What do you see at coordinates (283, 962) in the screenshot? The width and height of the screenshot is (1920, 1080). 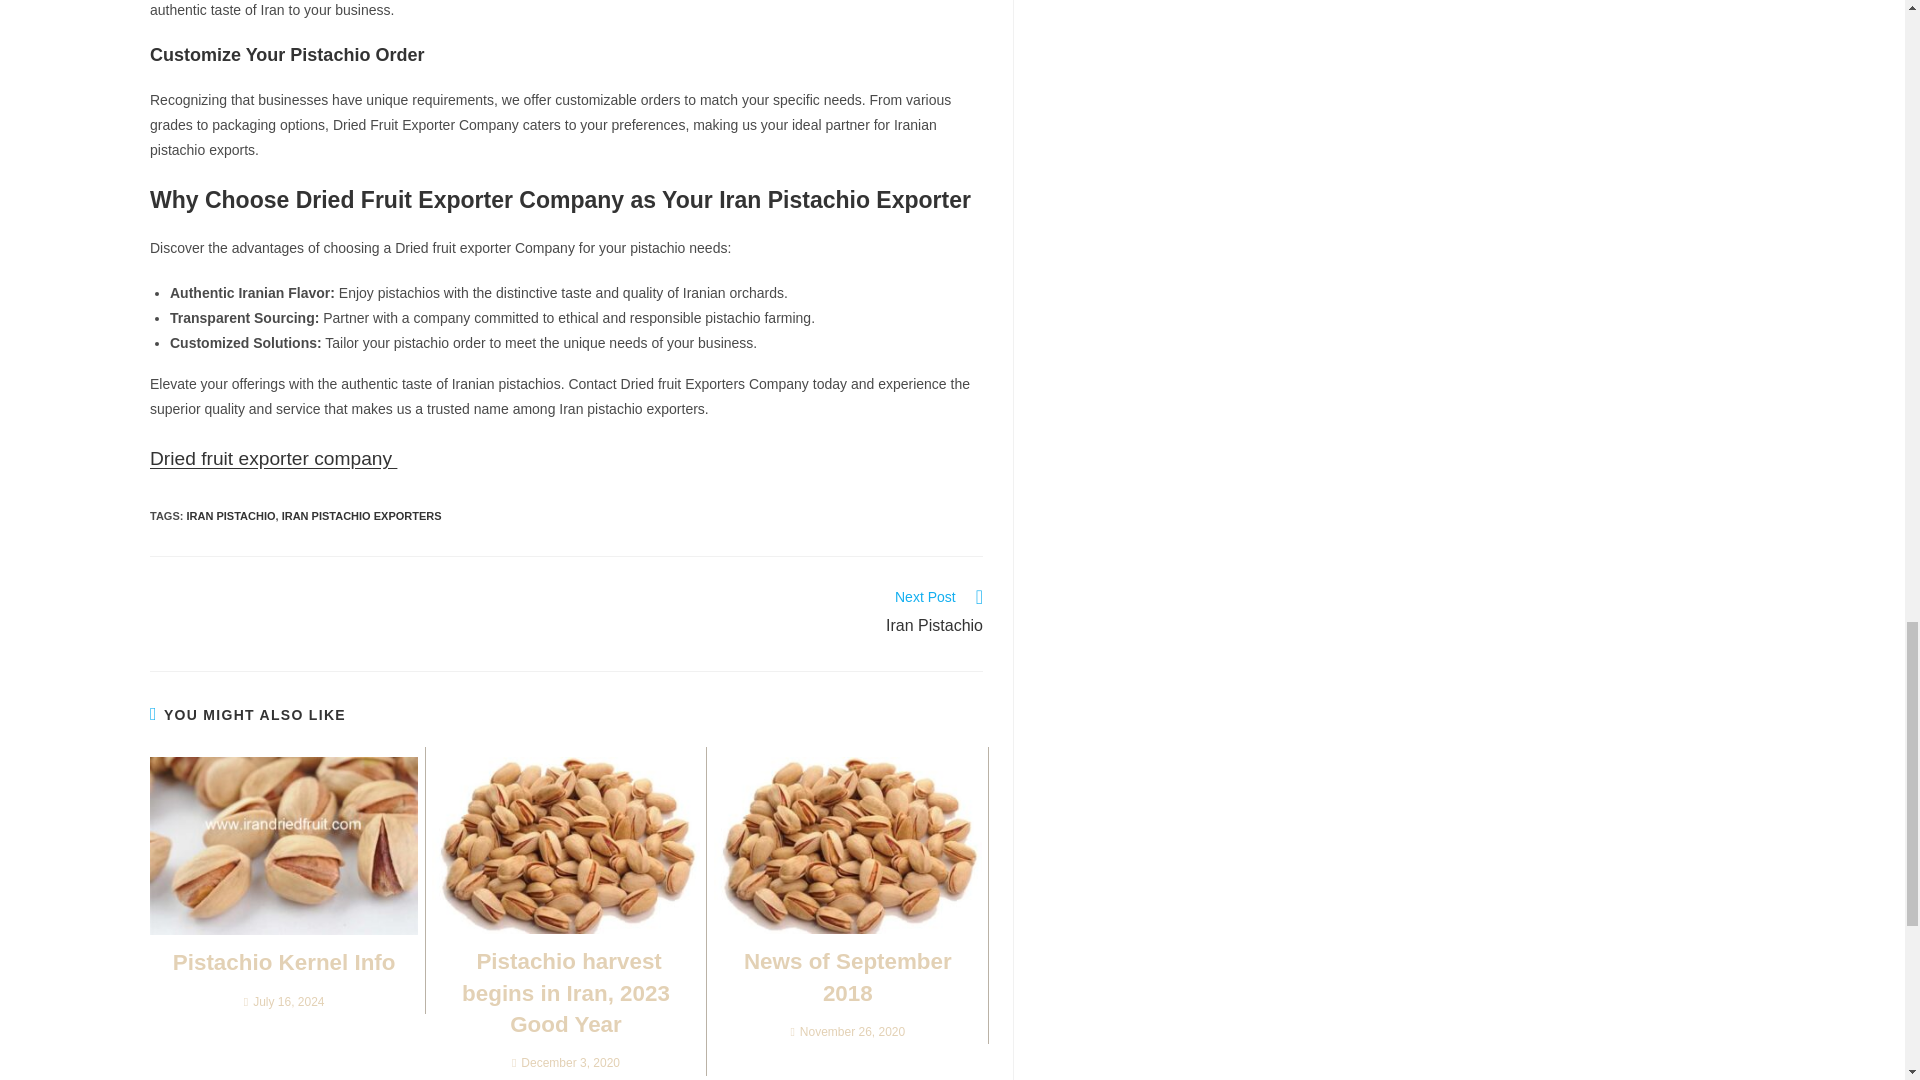 I see ` Pistachio harvest begins in Iran, 2023 Good Year` at bounding box center [283, 962].